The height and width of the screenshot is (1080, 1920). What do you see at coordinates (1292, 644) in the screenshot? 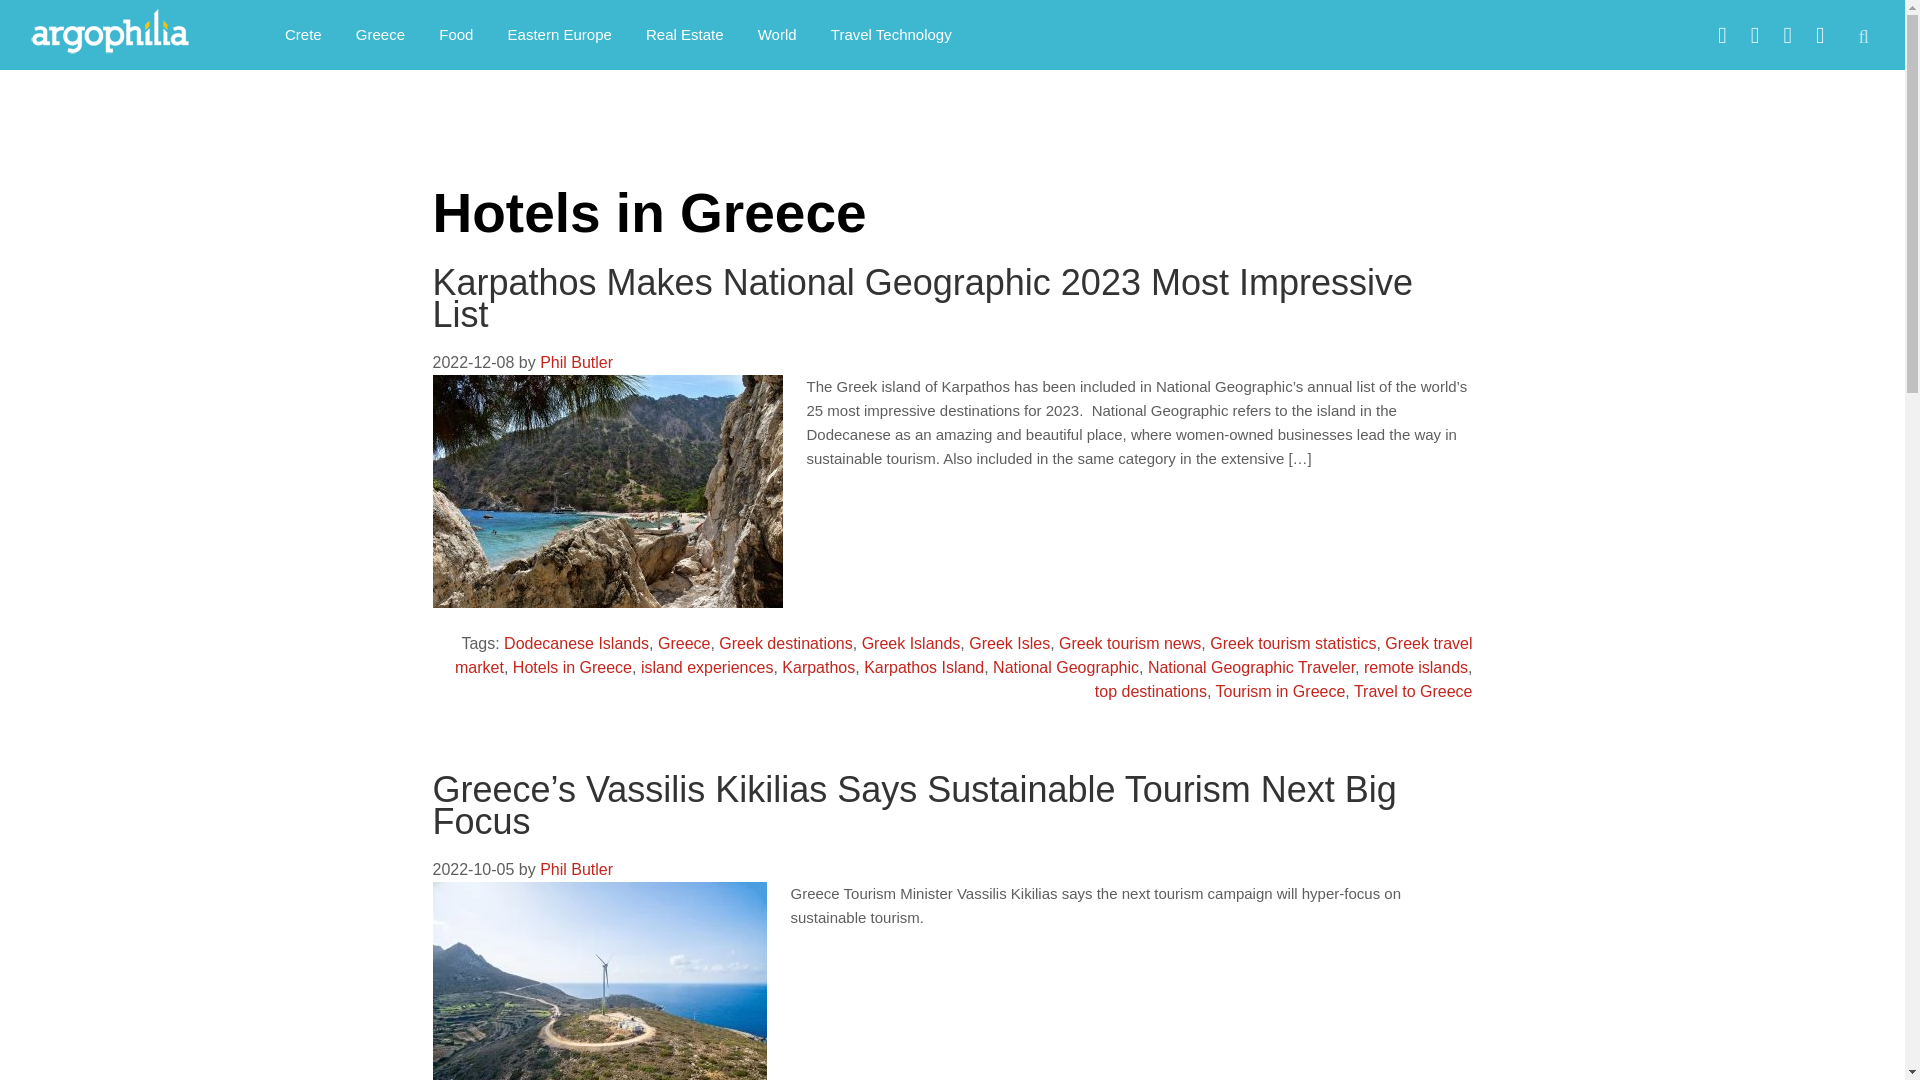
I see `Greek tourism statistics` at bounding box center [1292, 644].